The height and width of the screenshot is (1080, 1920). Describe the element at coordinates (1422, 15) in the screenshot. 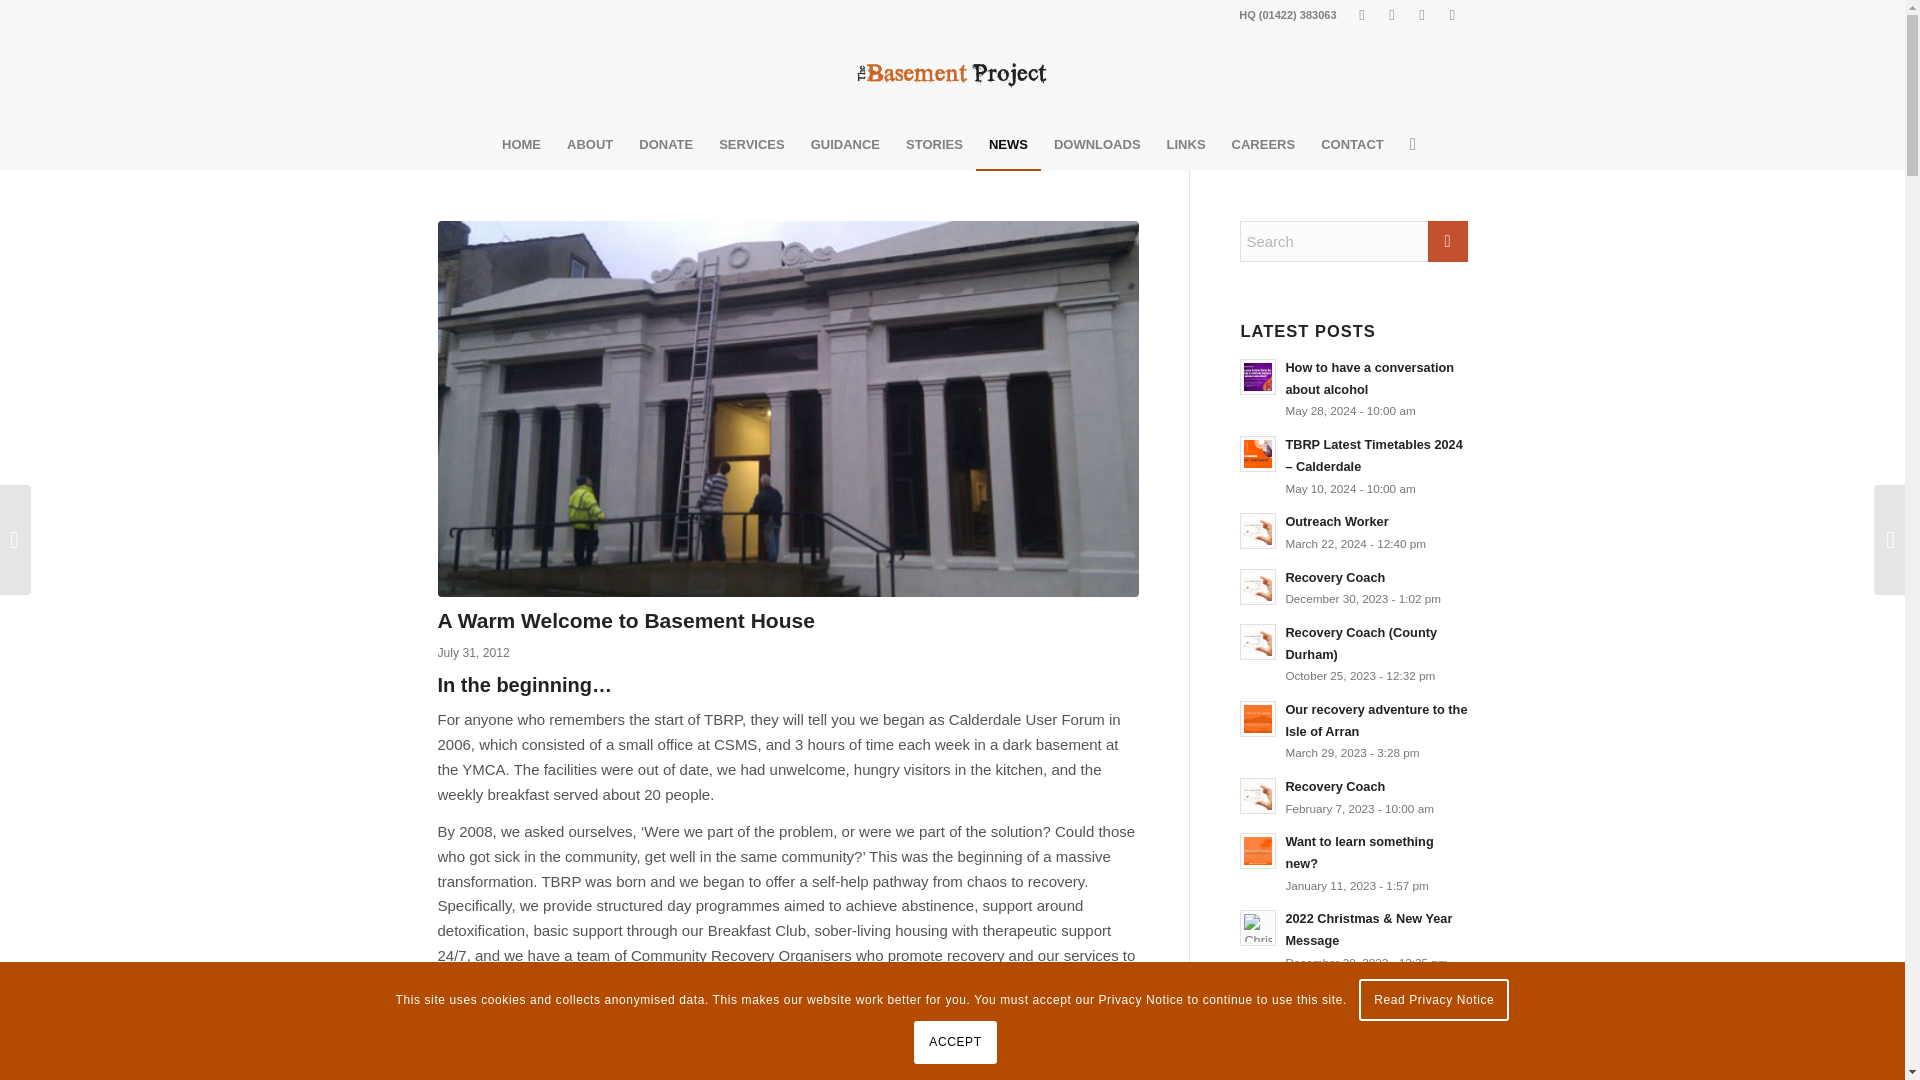

I see `Youtube` at that location.